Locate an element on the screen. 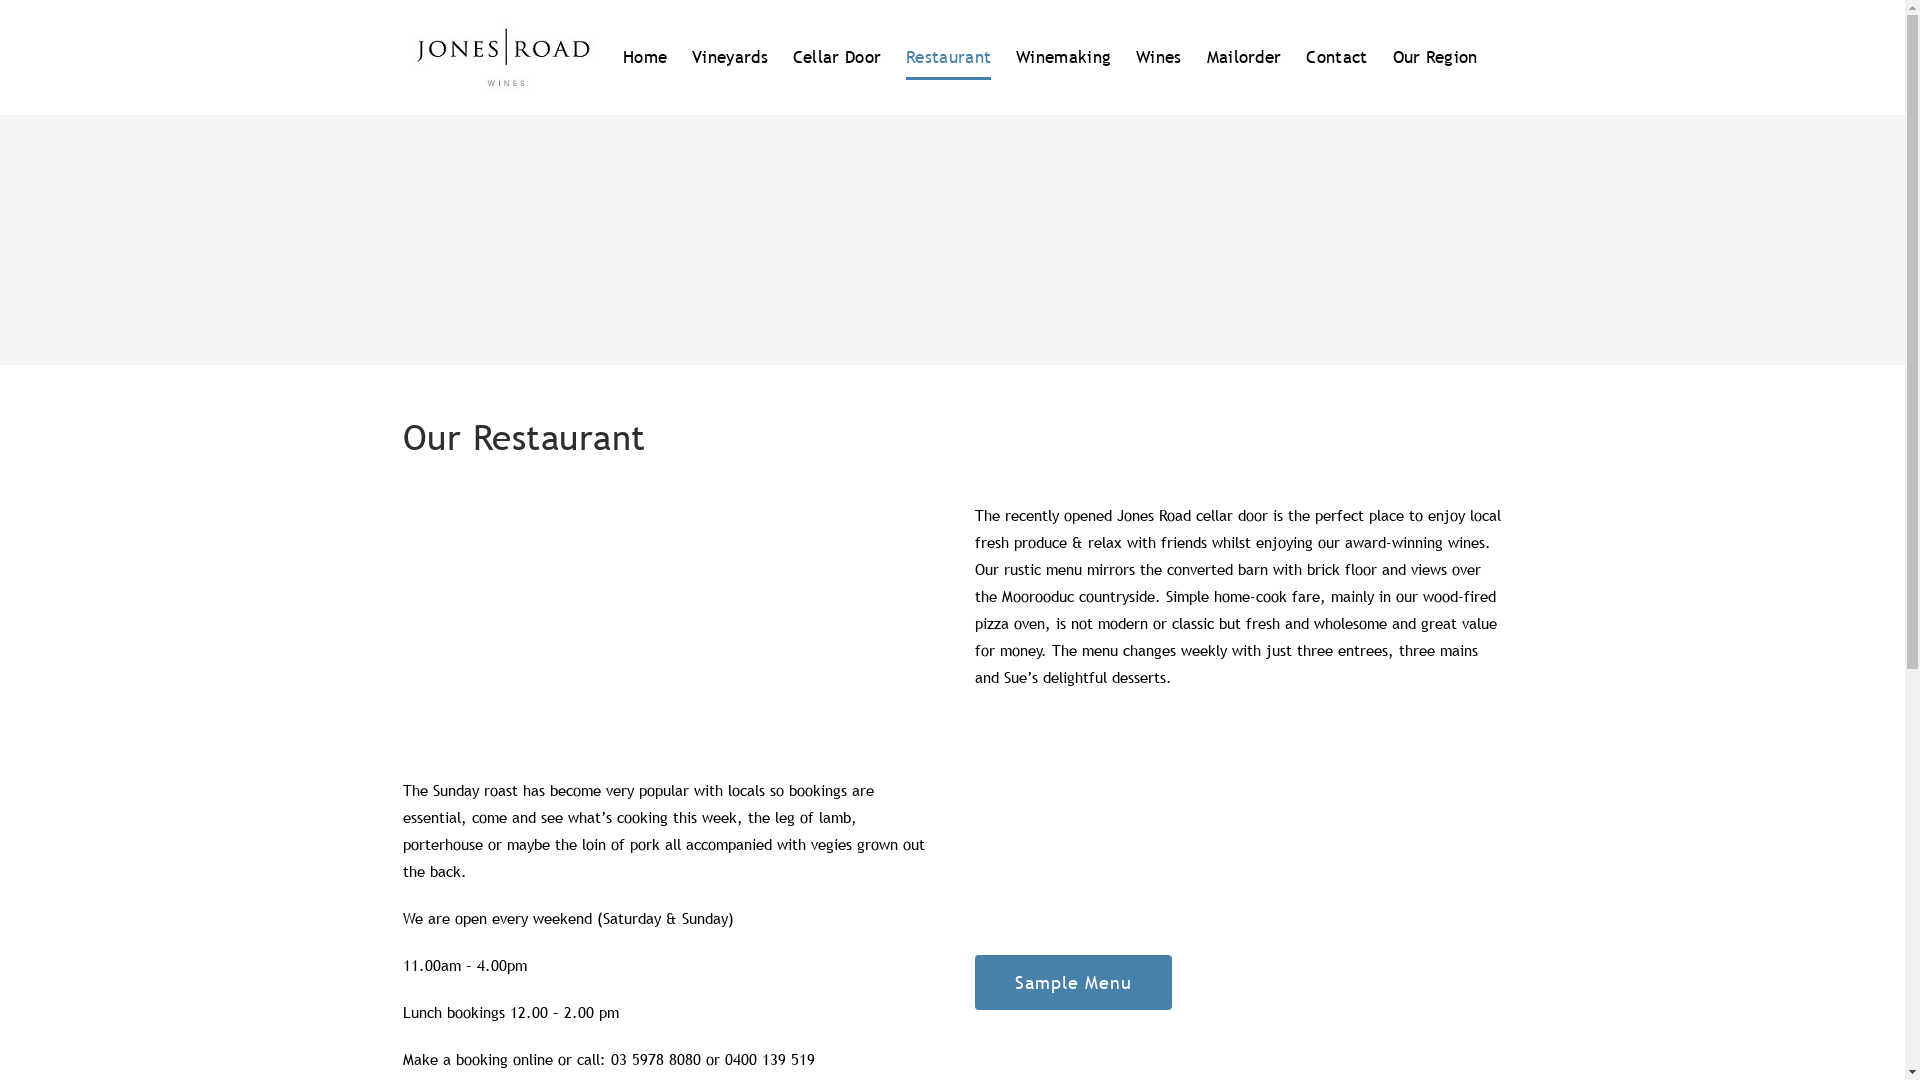 The width and height of the screenshot is (1920, 1080). Vineyards is located at coordinates (730, 58).